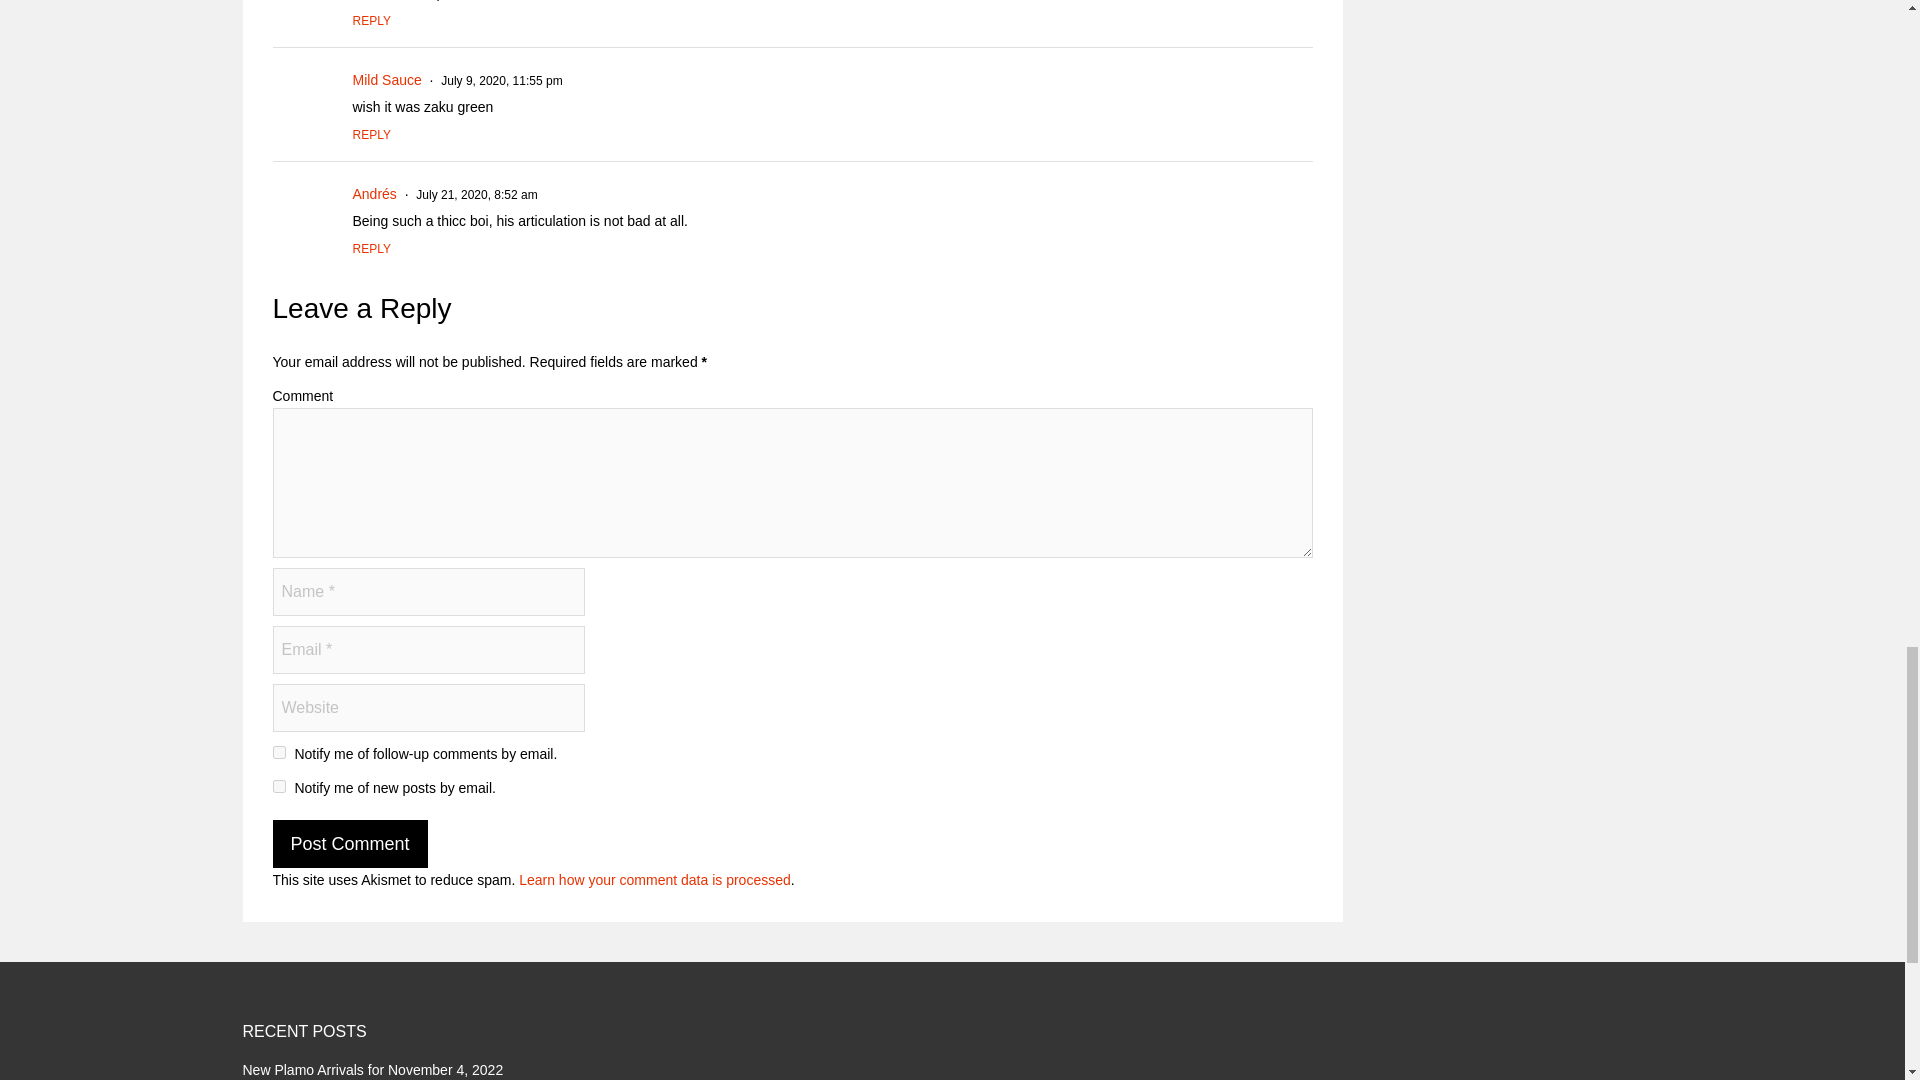 The image size is (1920, 1080). What do you see at coordinates (278, 752) in the screenshot?
I see `subscribe` at bounding box center [278, 752].